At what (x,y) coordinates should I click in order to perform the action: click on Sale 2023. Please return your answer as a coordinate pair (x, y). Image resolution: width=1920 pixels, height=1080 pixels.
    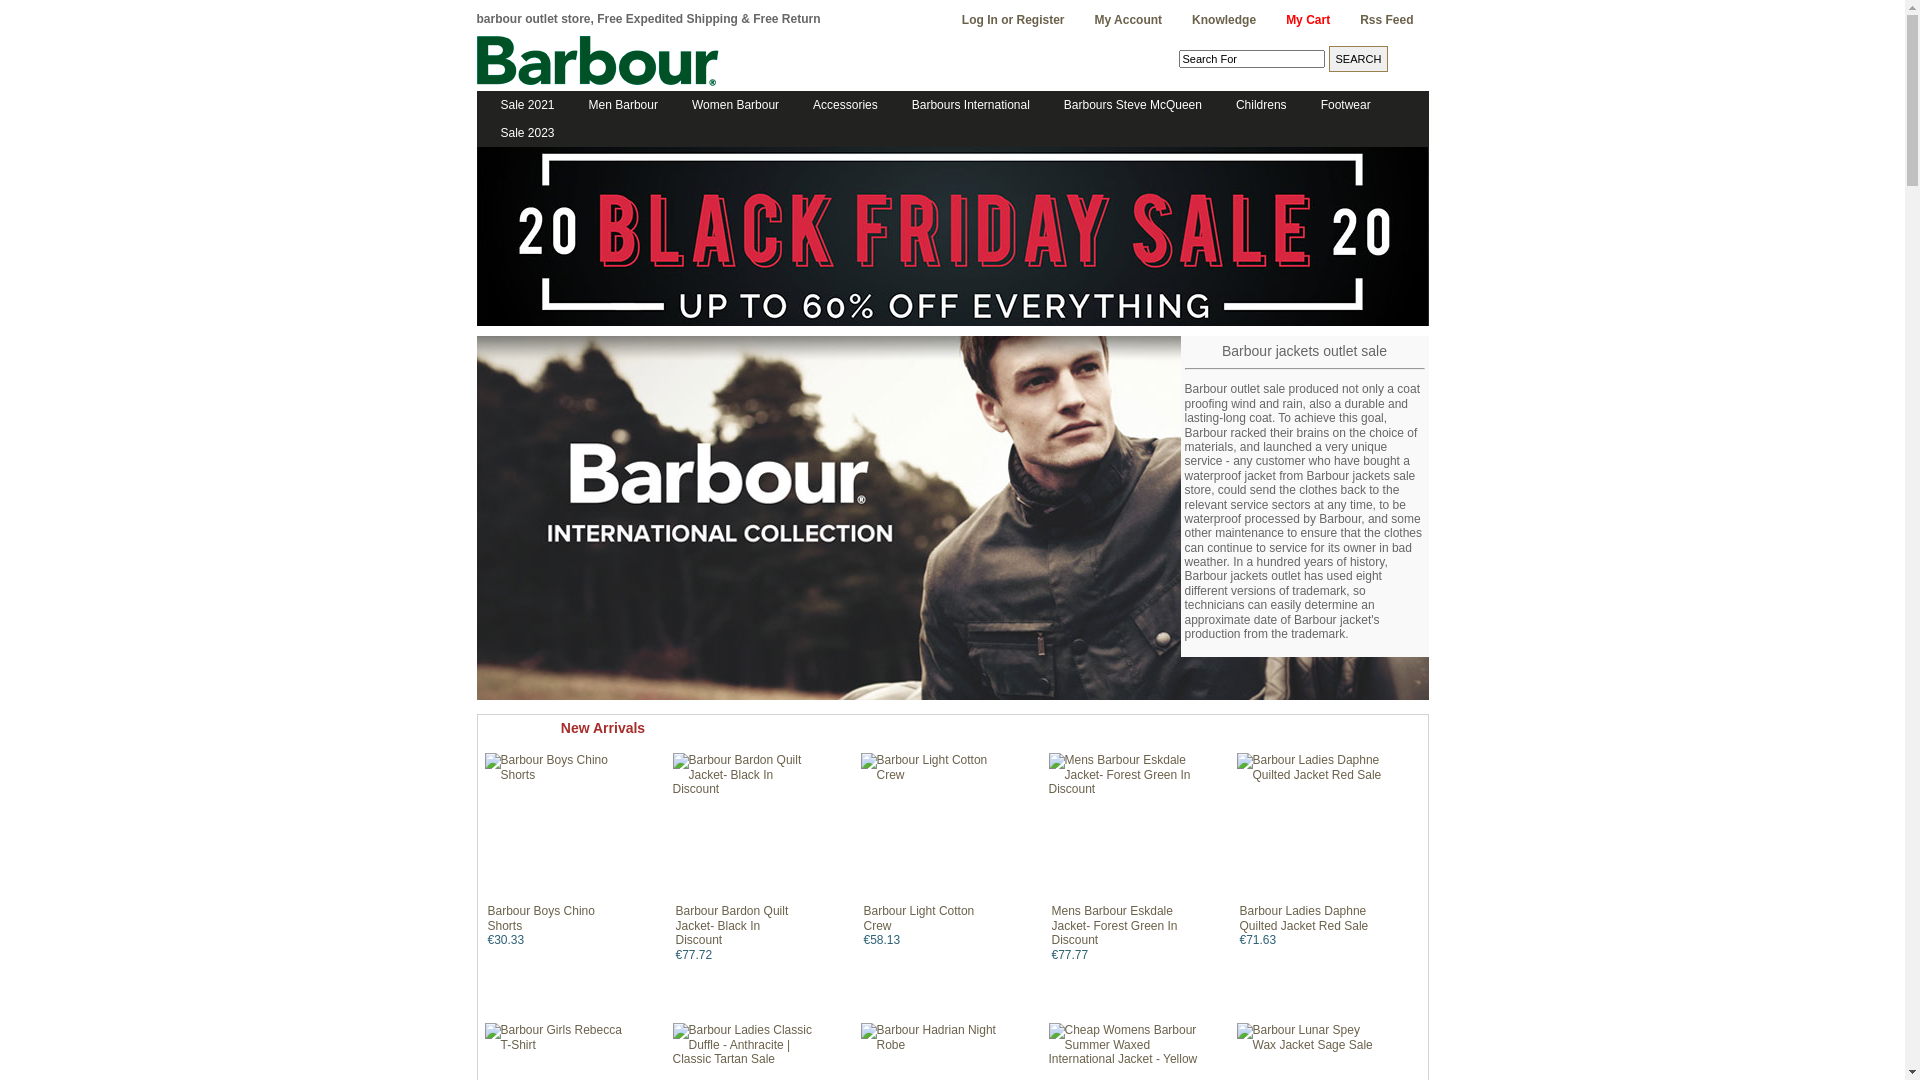
    Looking at the image, I should click on (521, 133).